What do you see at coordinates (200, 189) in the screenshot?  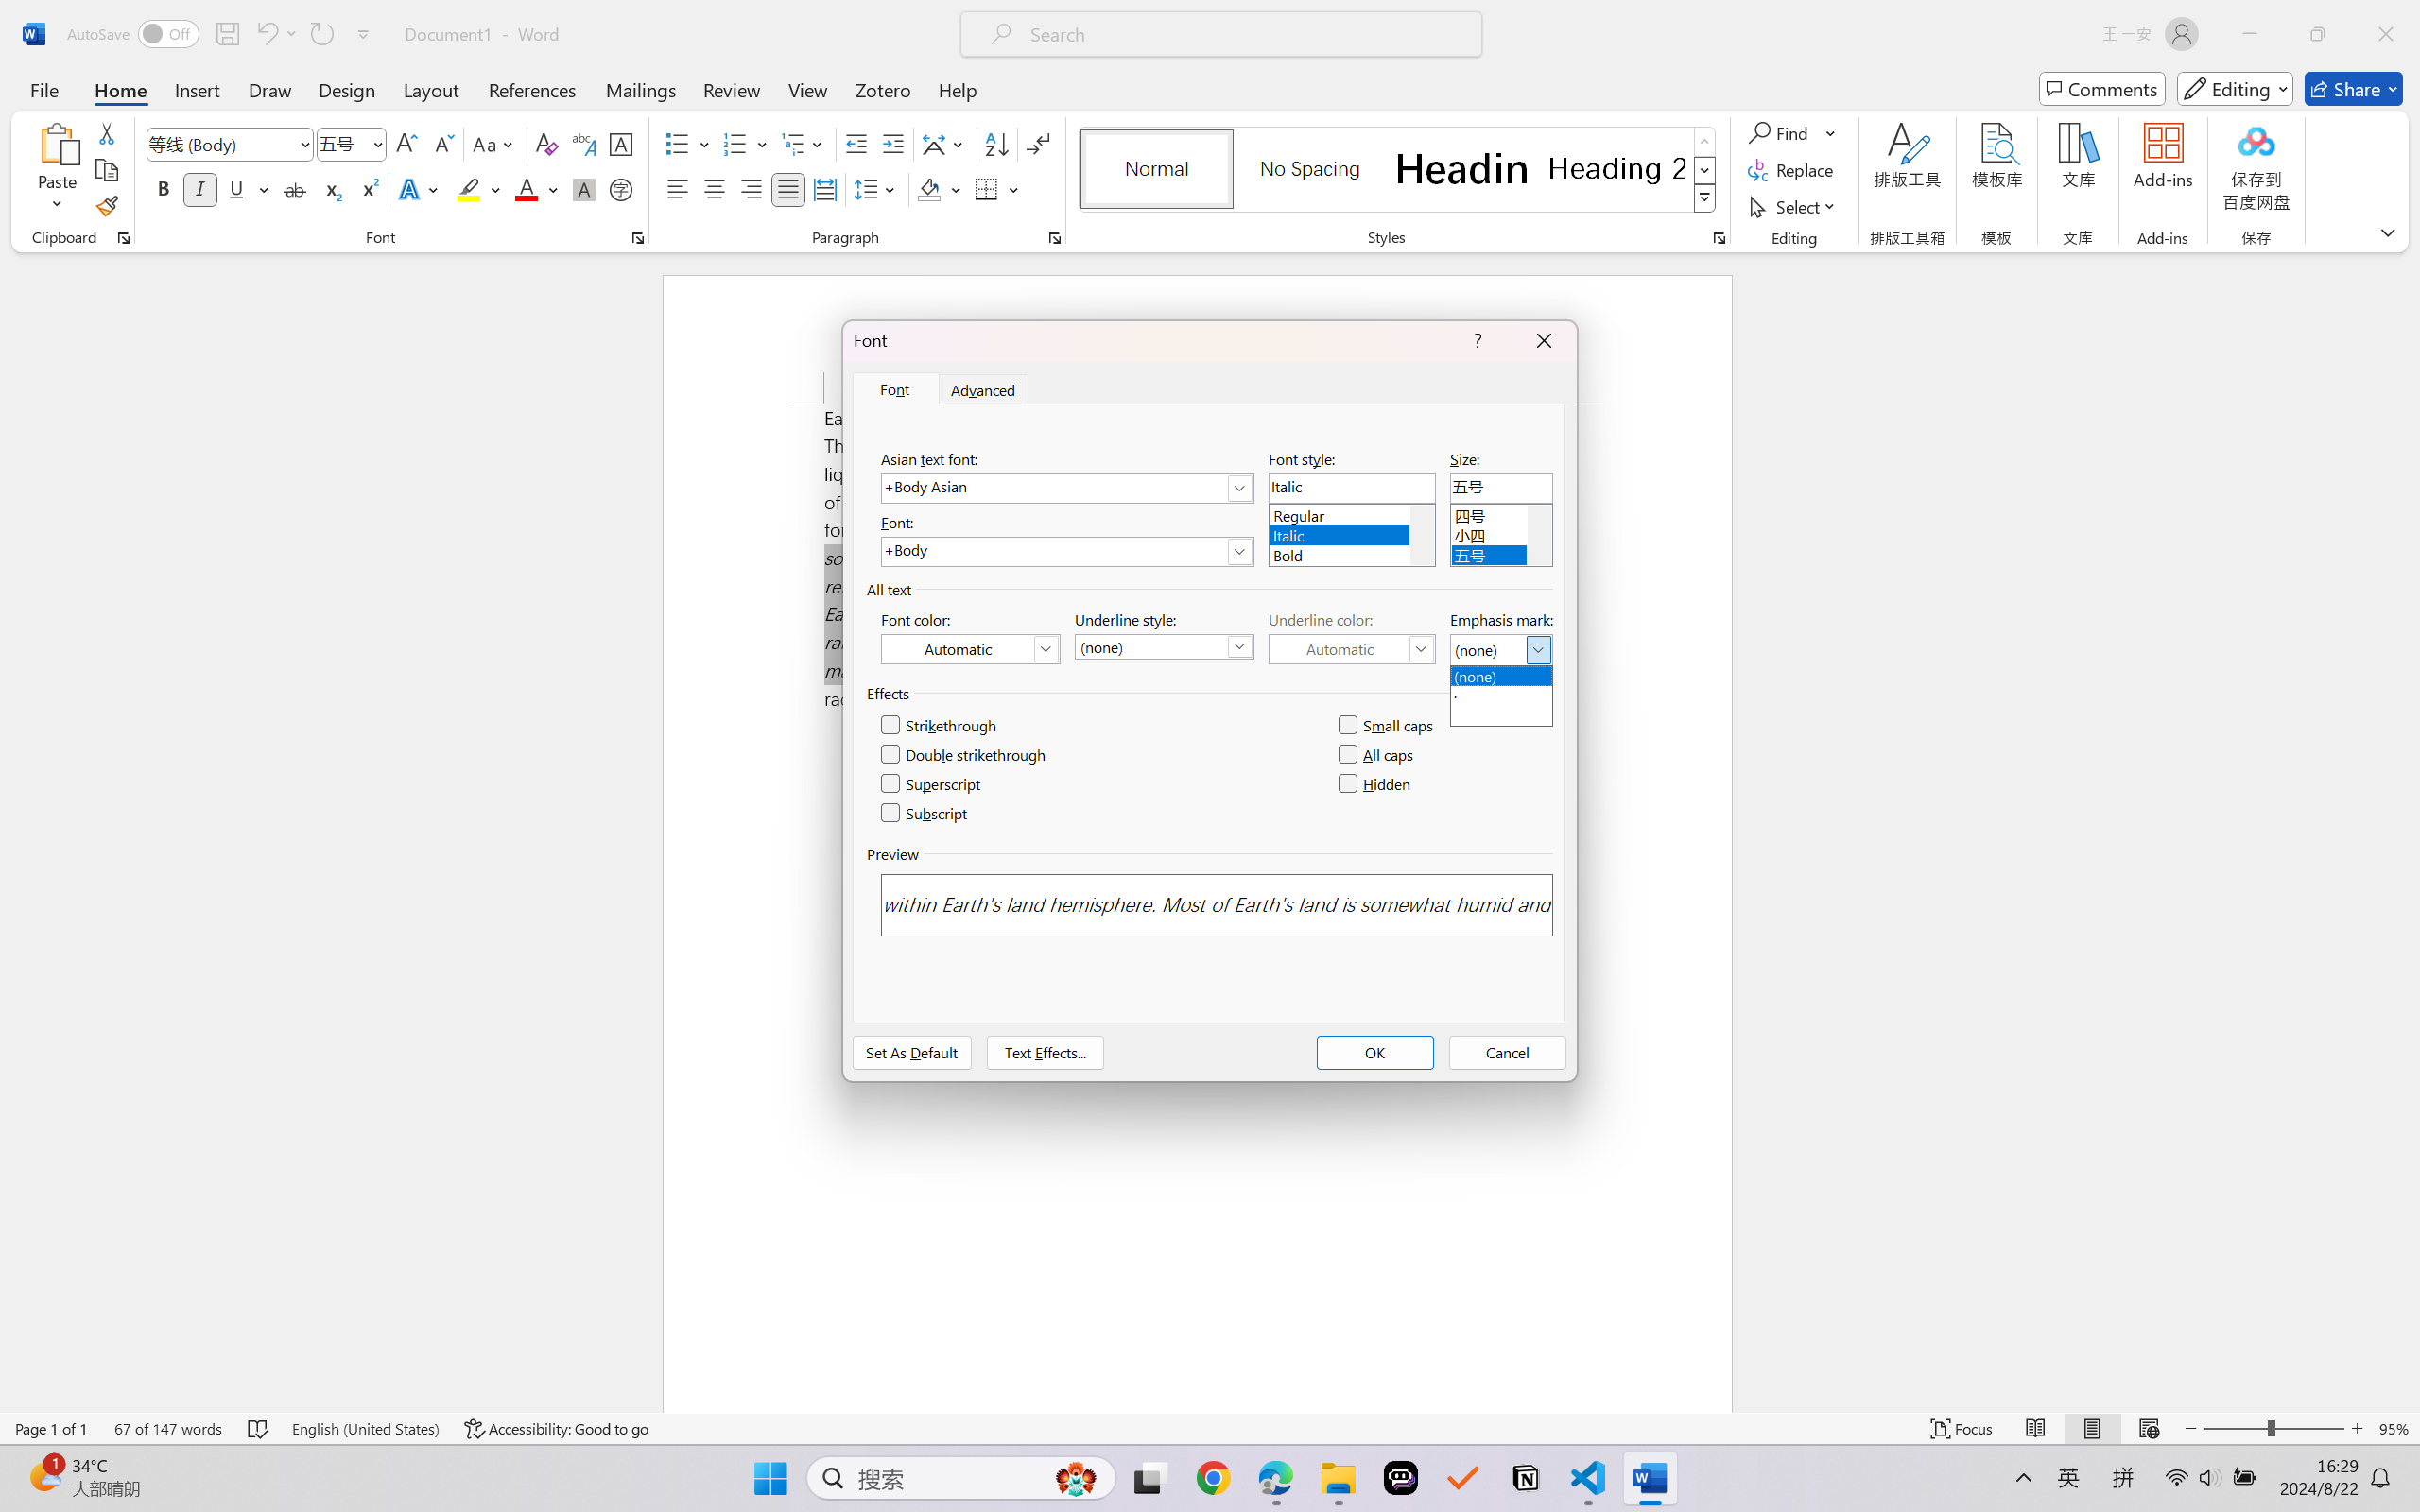 I see `Italic` at bounding box center [200, 189].